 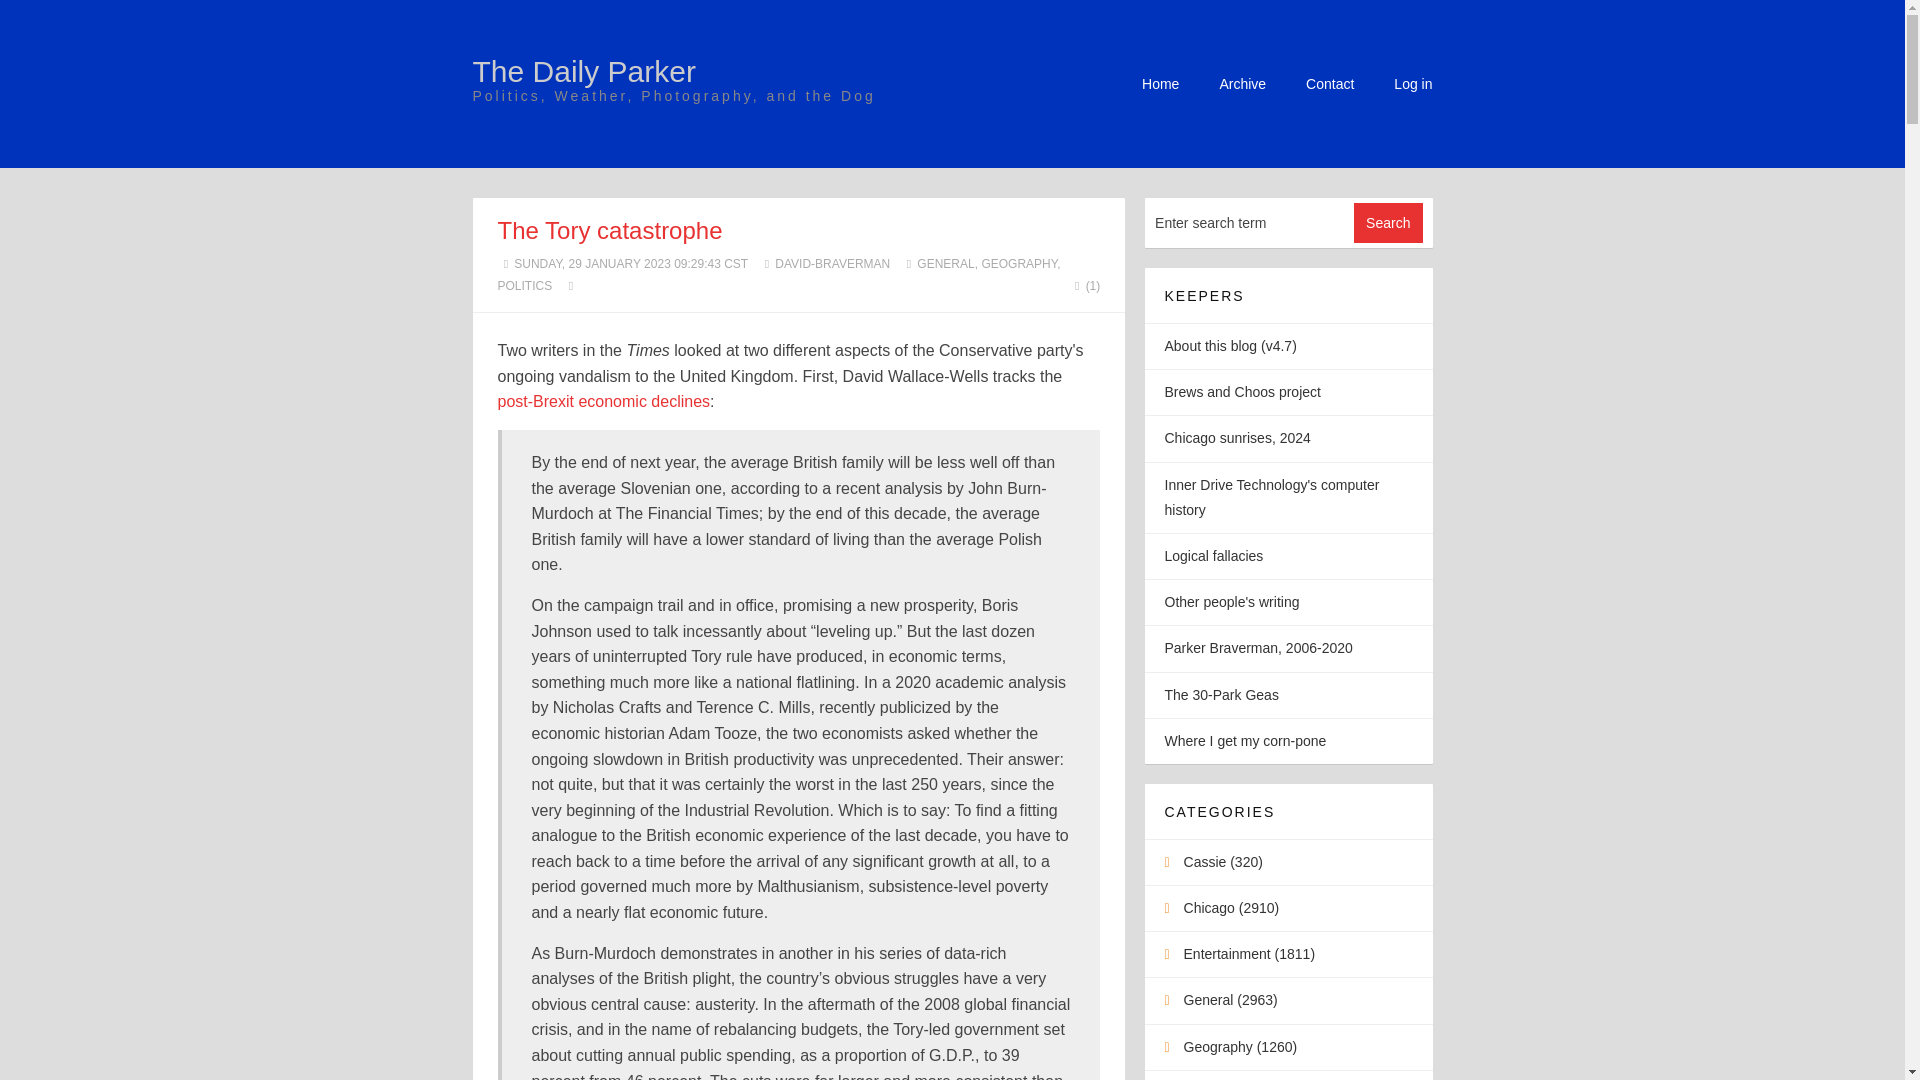 I want to click on Log in, so click(x=1412, y=83).